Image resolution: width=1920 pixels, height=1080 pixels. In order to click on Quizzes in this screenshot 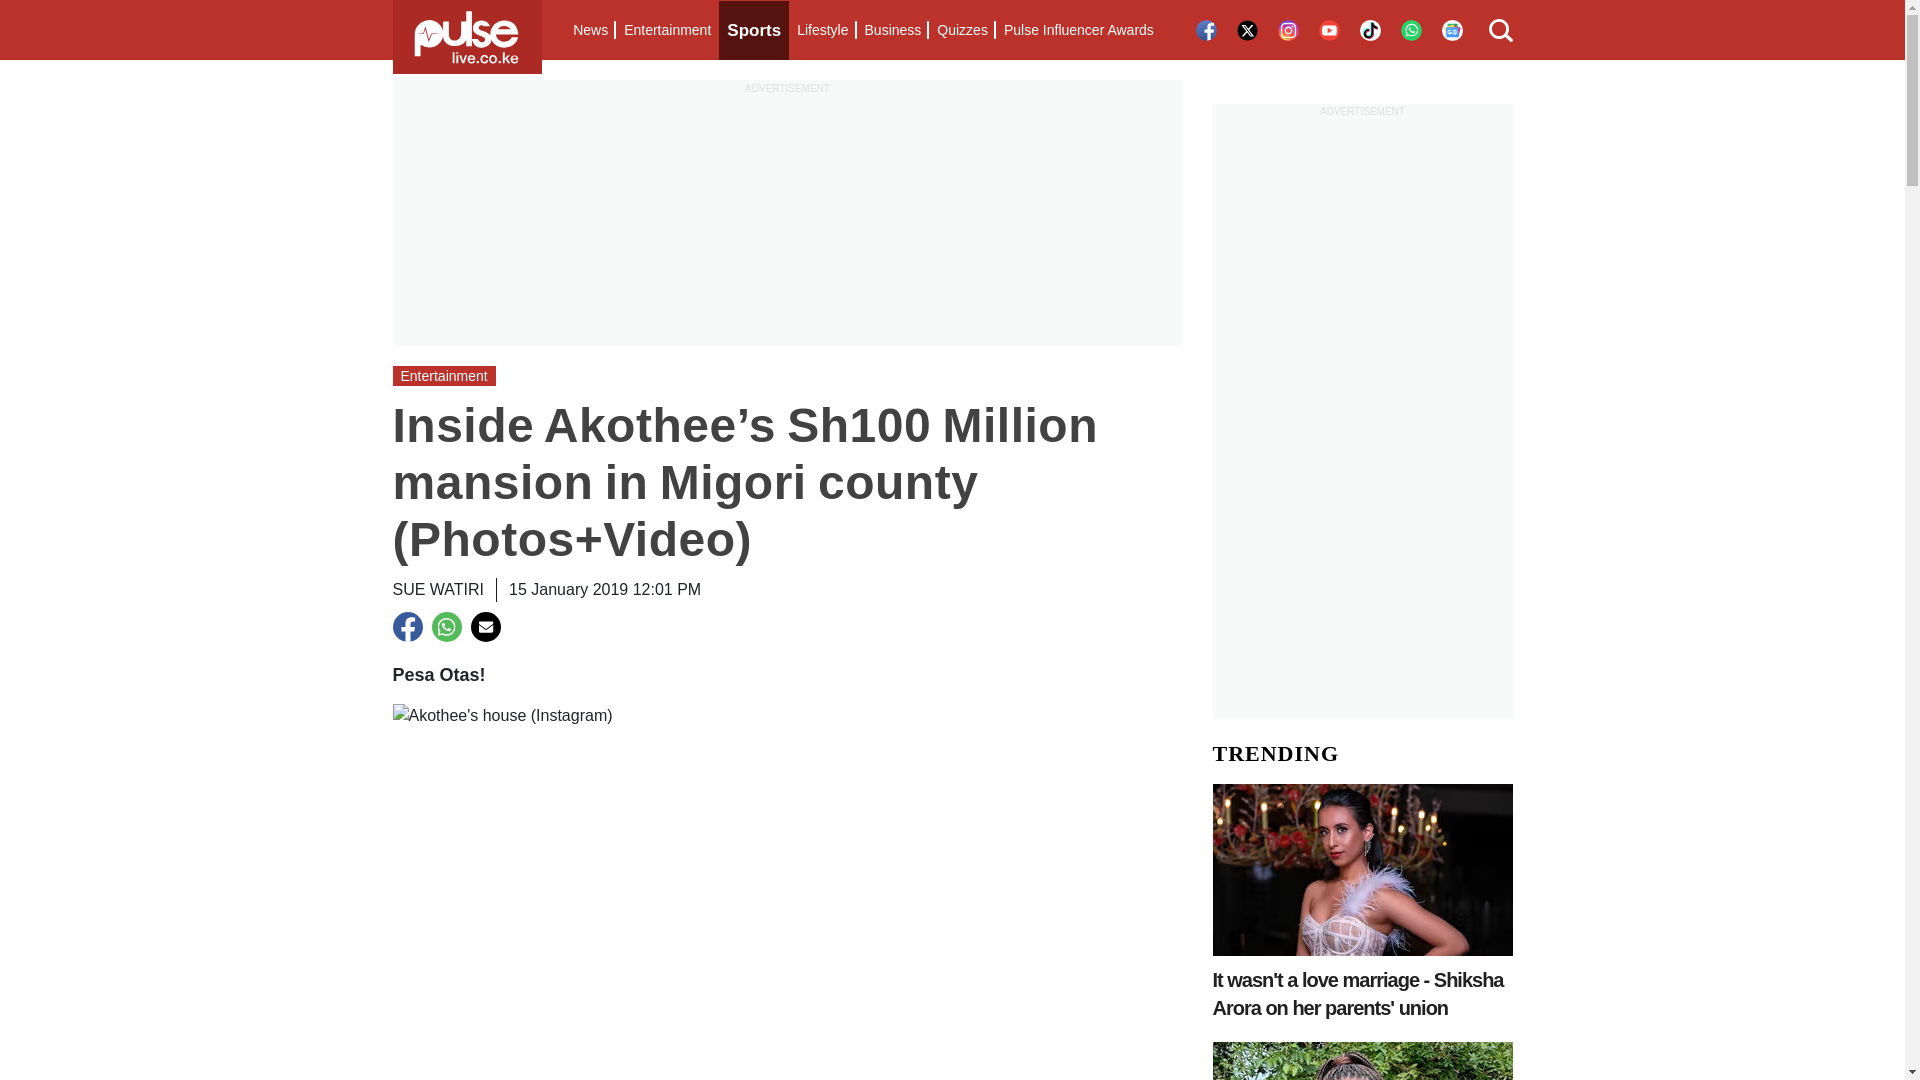, I will do `click(962, 30)`.